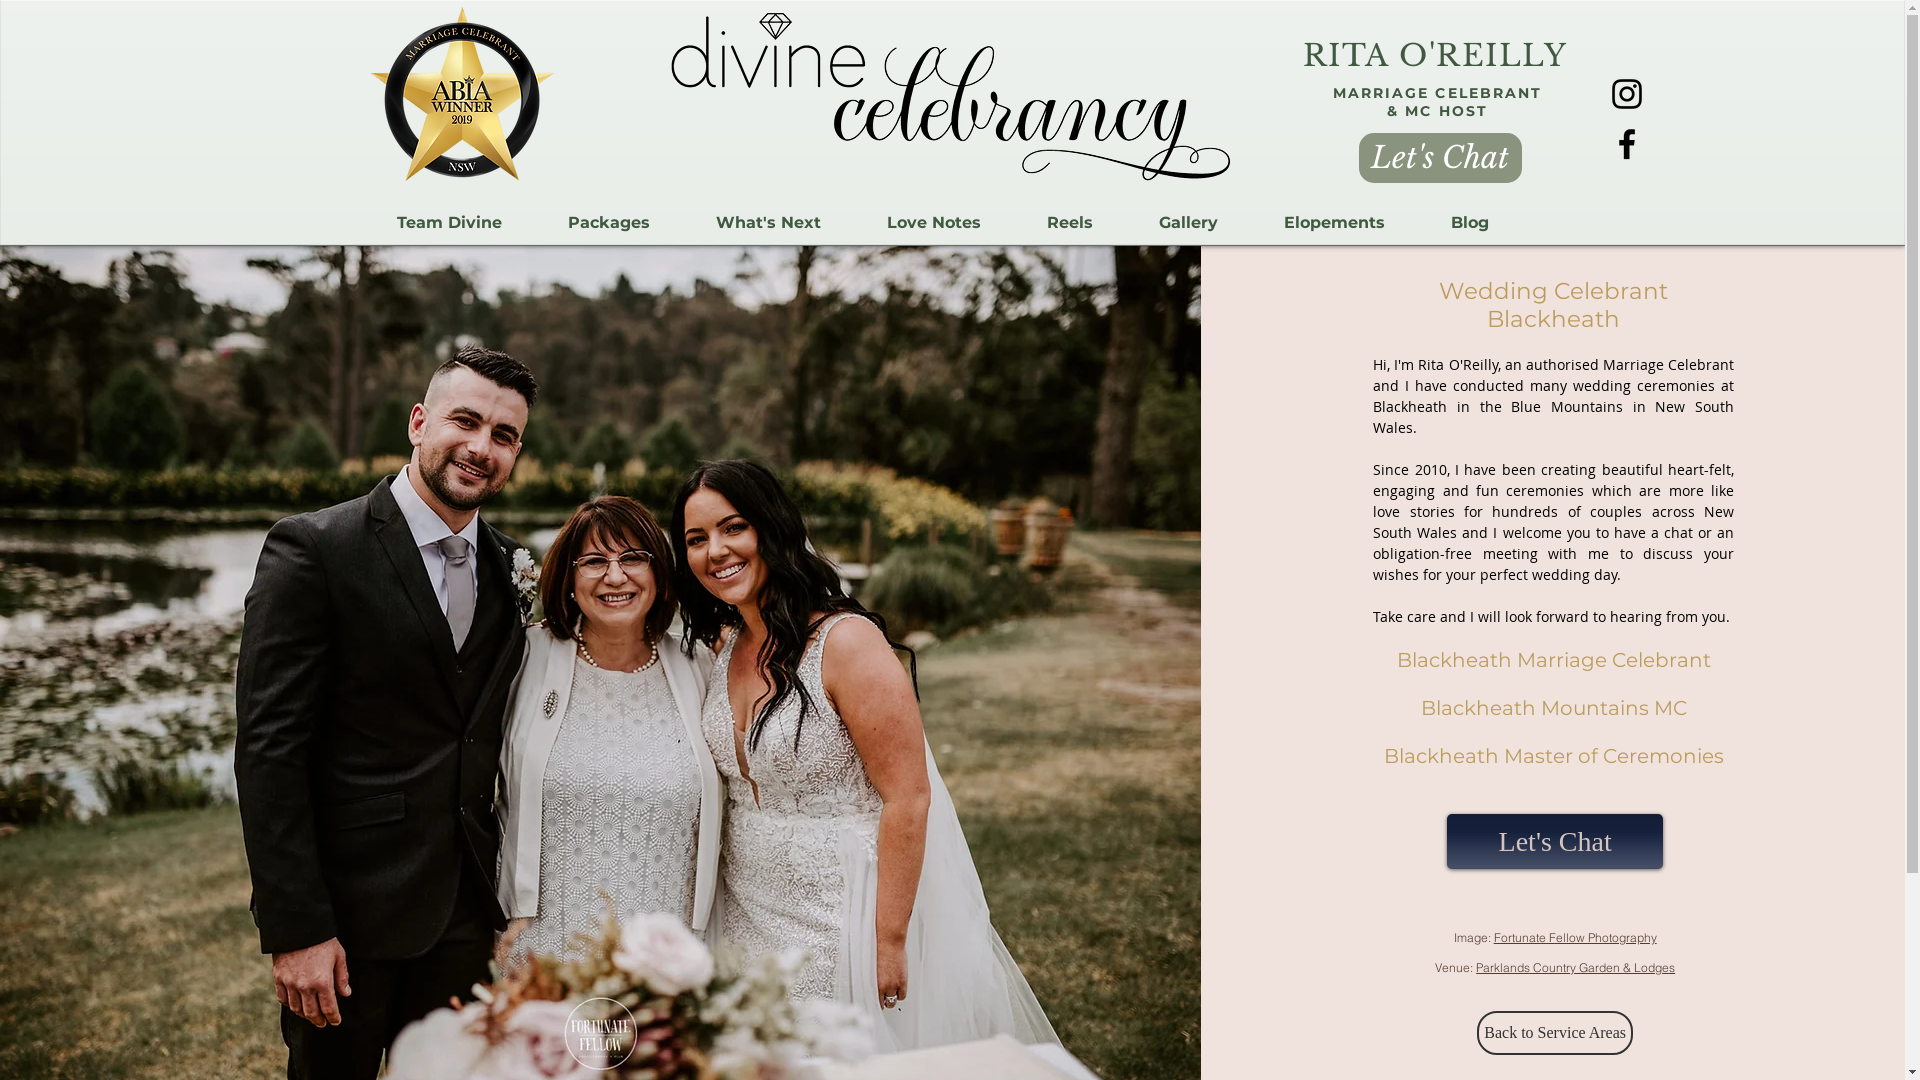  What do you see at coordinates (1576, 968) in the screenshot?
I see `Parklands Country Garden & Lodges` at bounding box center [1576, 968].